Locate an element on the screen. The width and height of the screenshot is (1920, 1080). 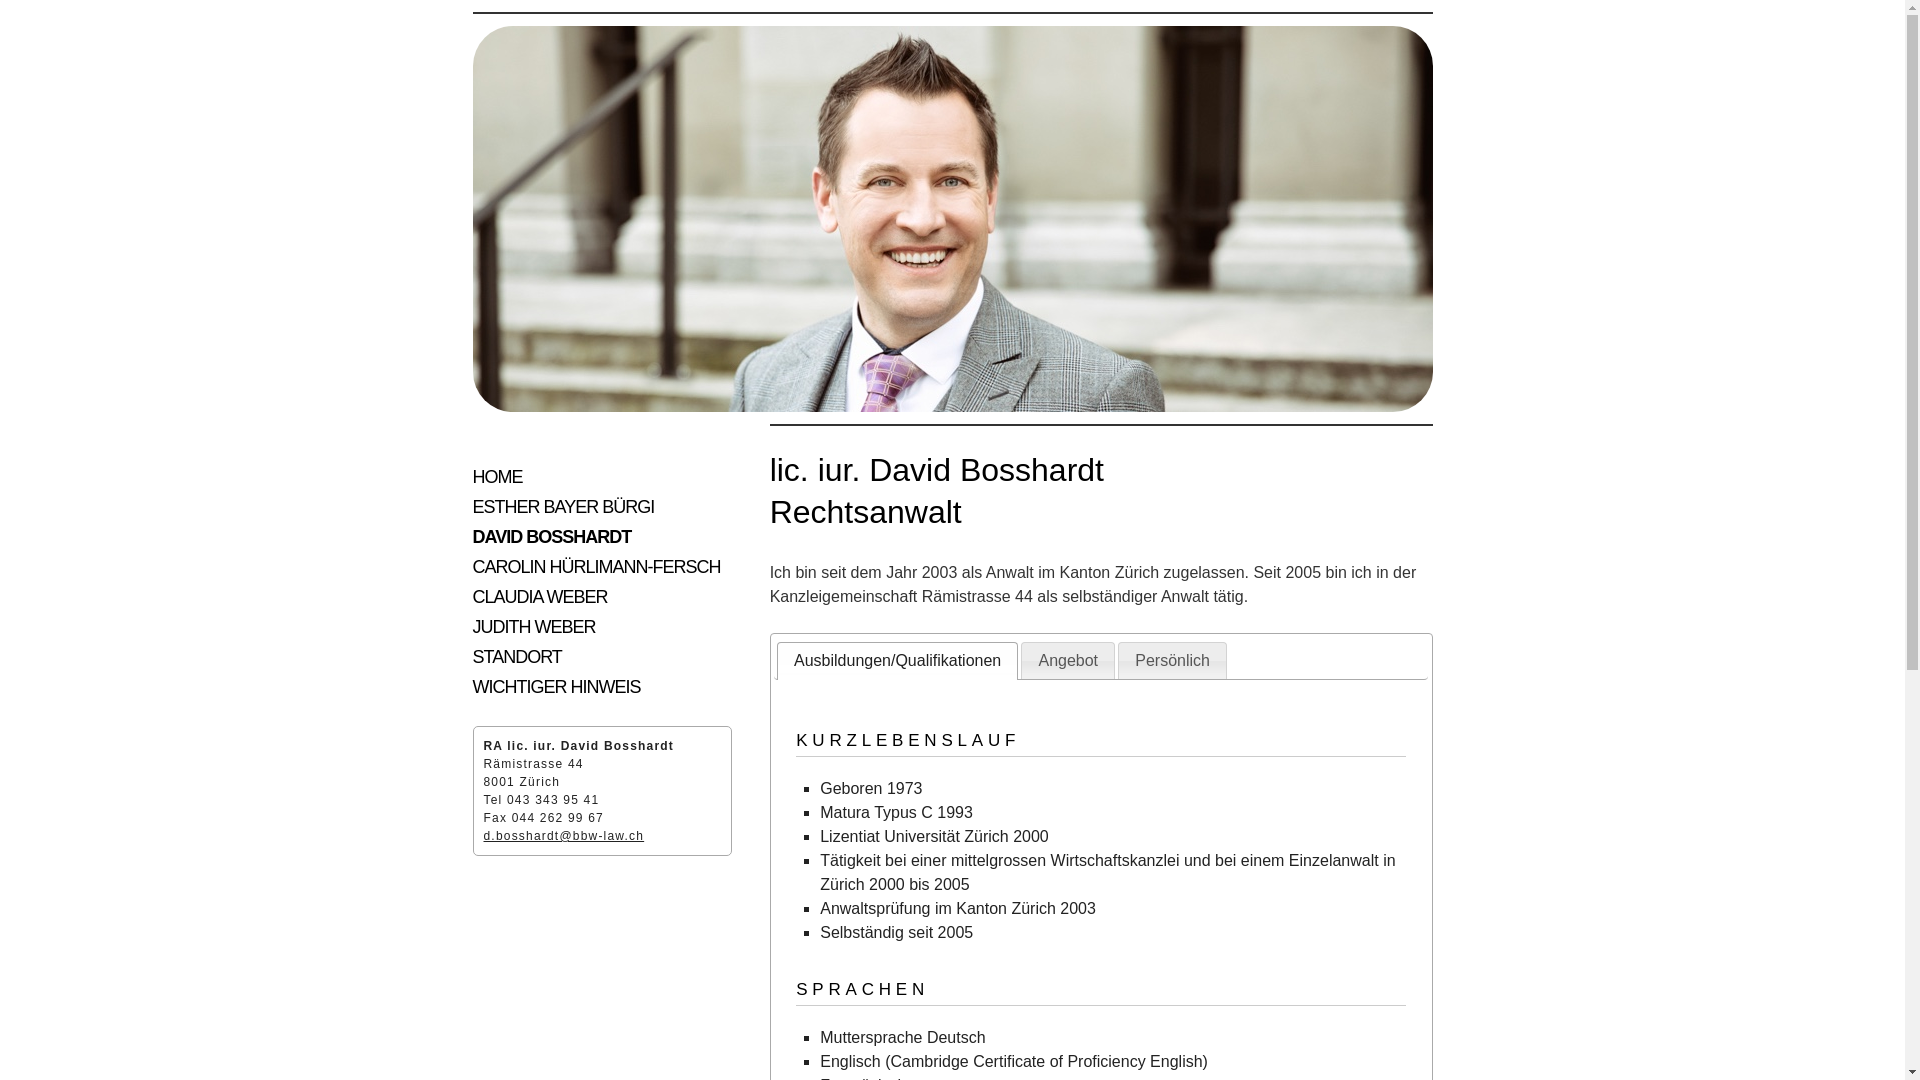
Angebot is located at coordinates (1068, 662).